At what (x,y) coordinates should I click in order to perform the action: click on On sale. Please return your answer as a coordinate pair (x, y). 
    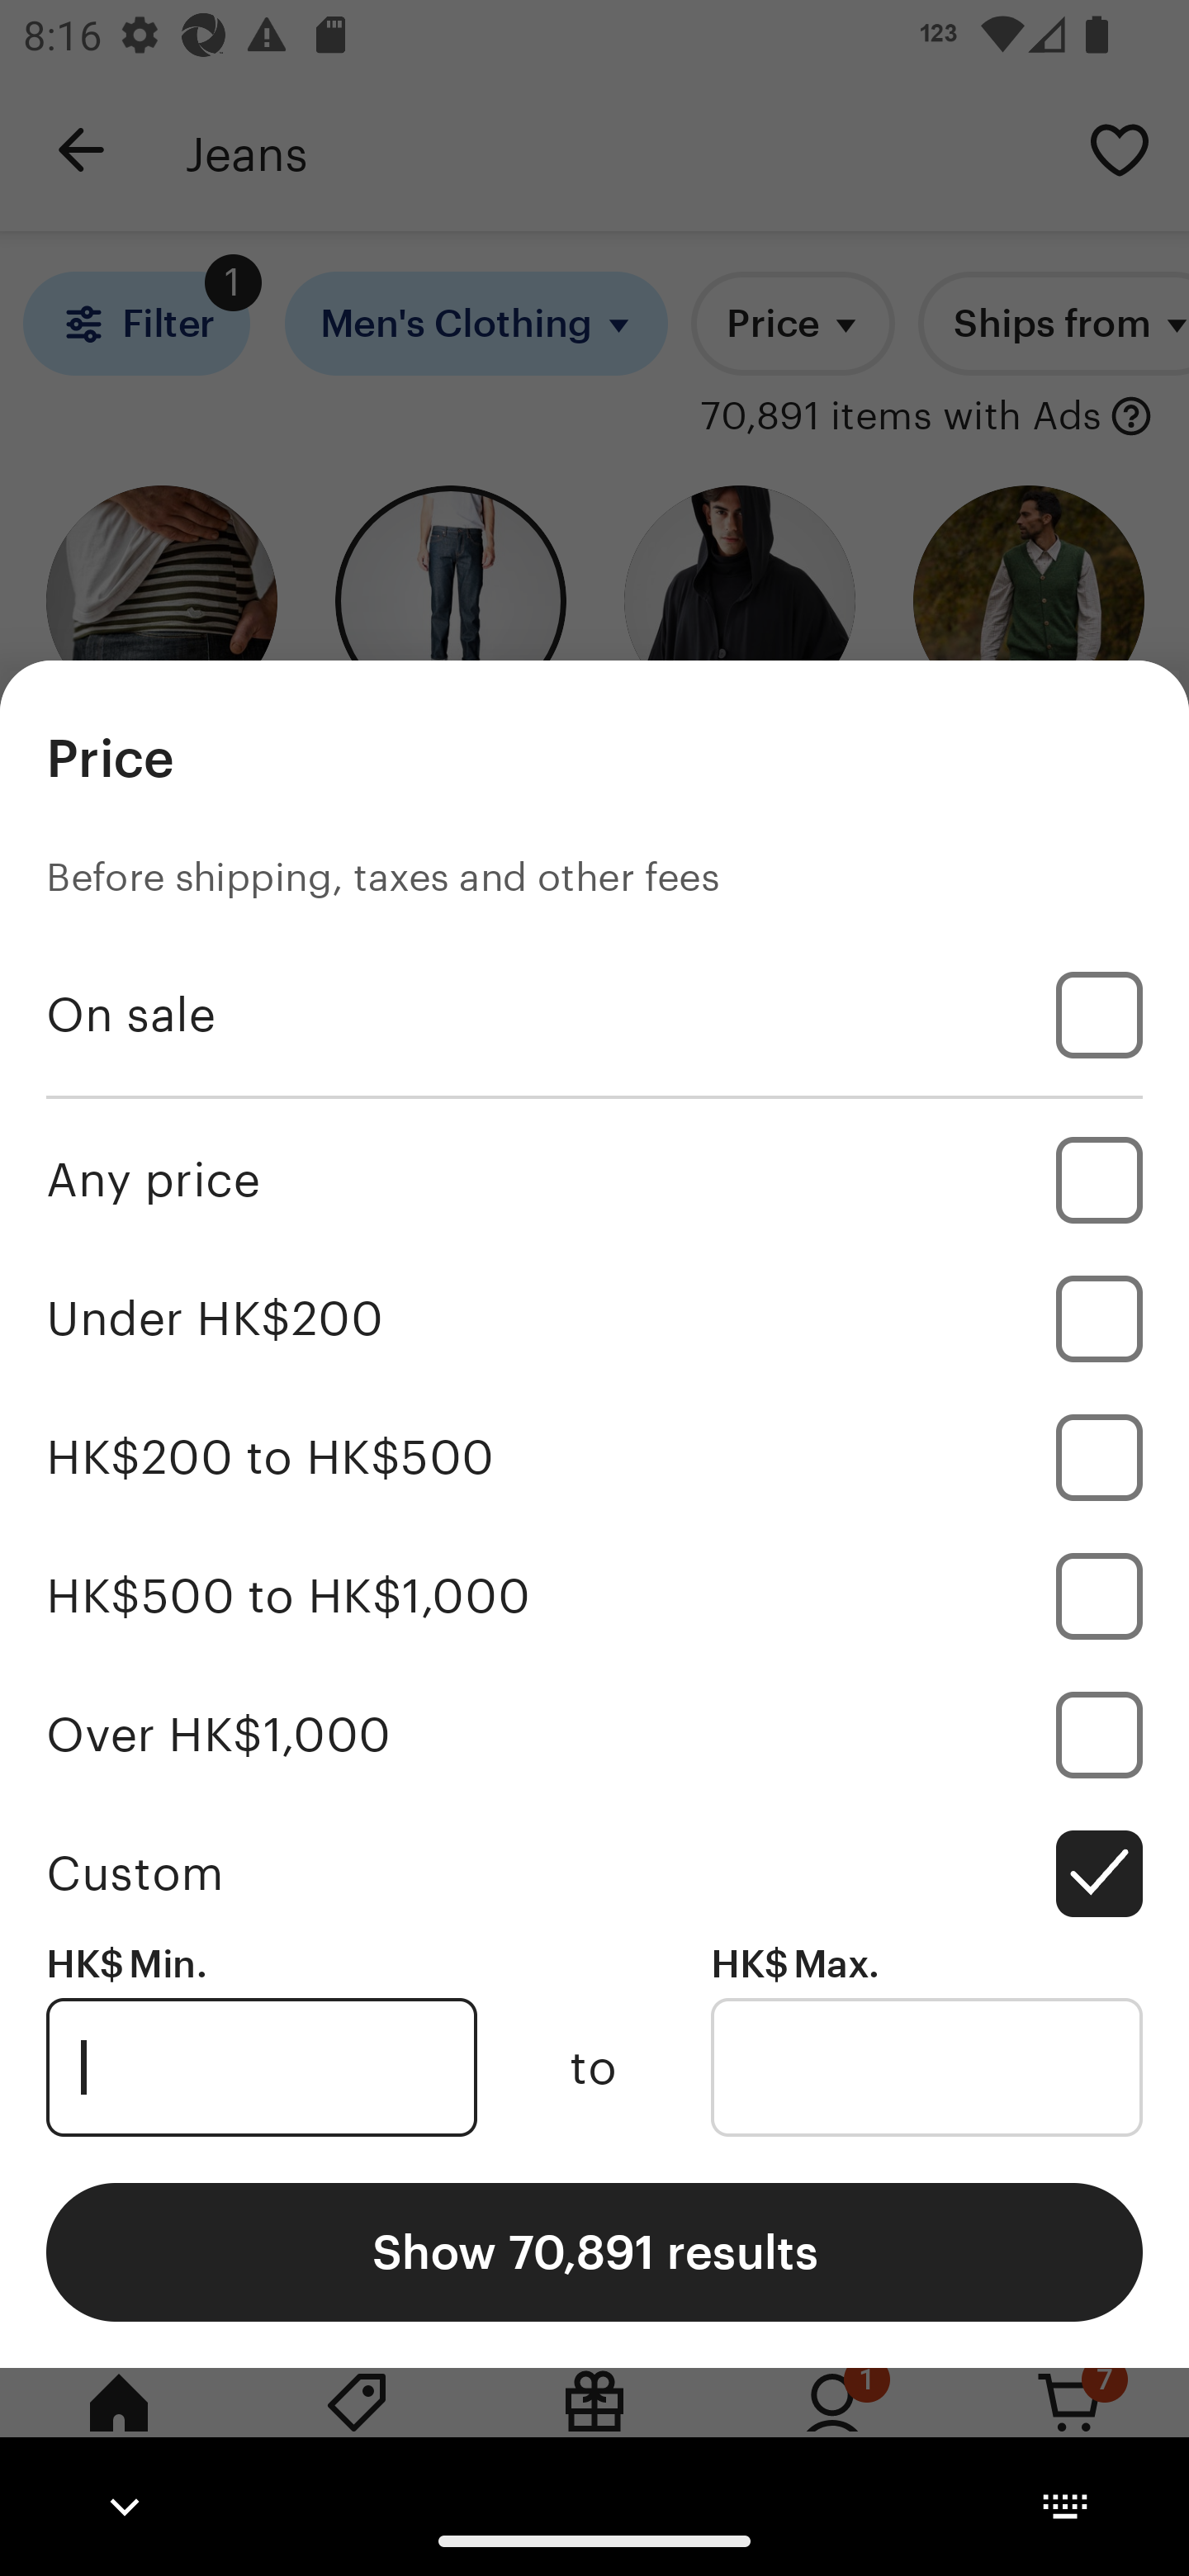
    Looking at the image, I should click on (594, 1015).